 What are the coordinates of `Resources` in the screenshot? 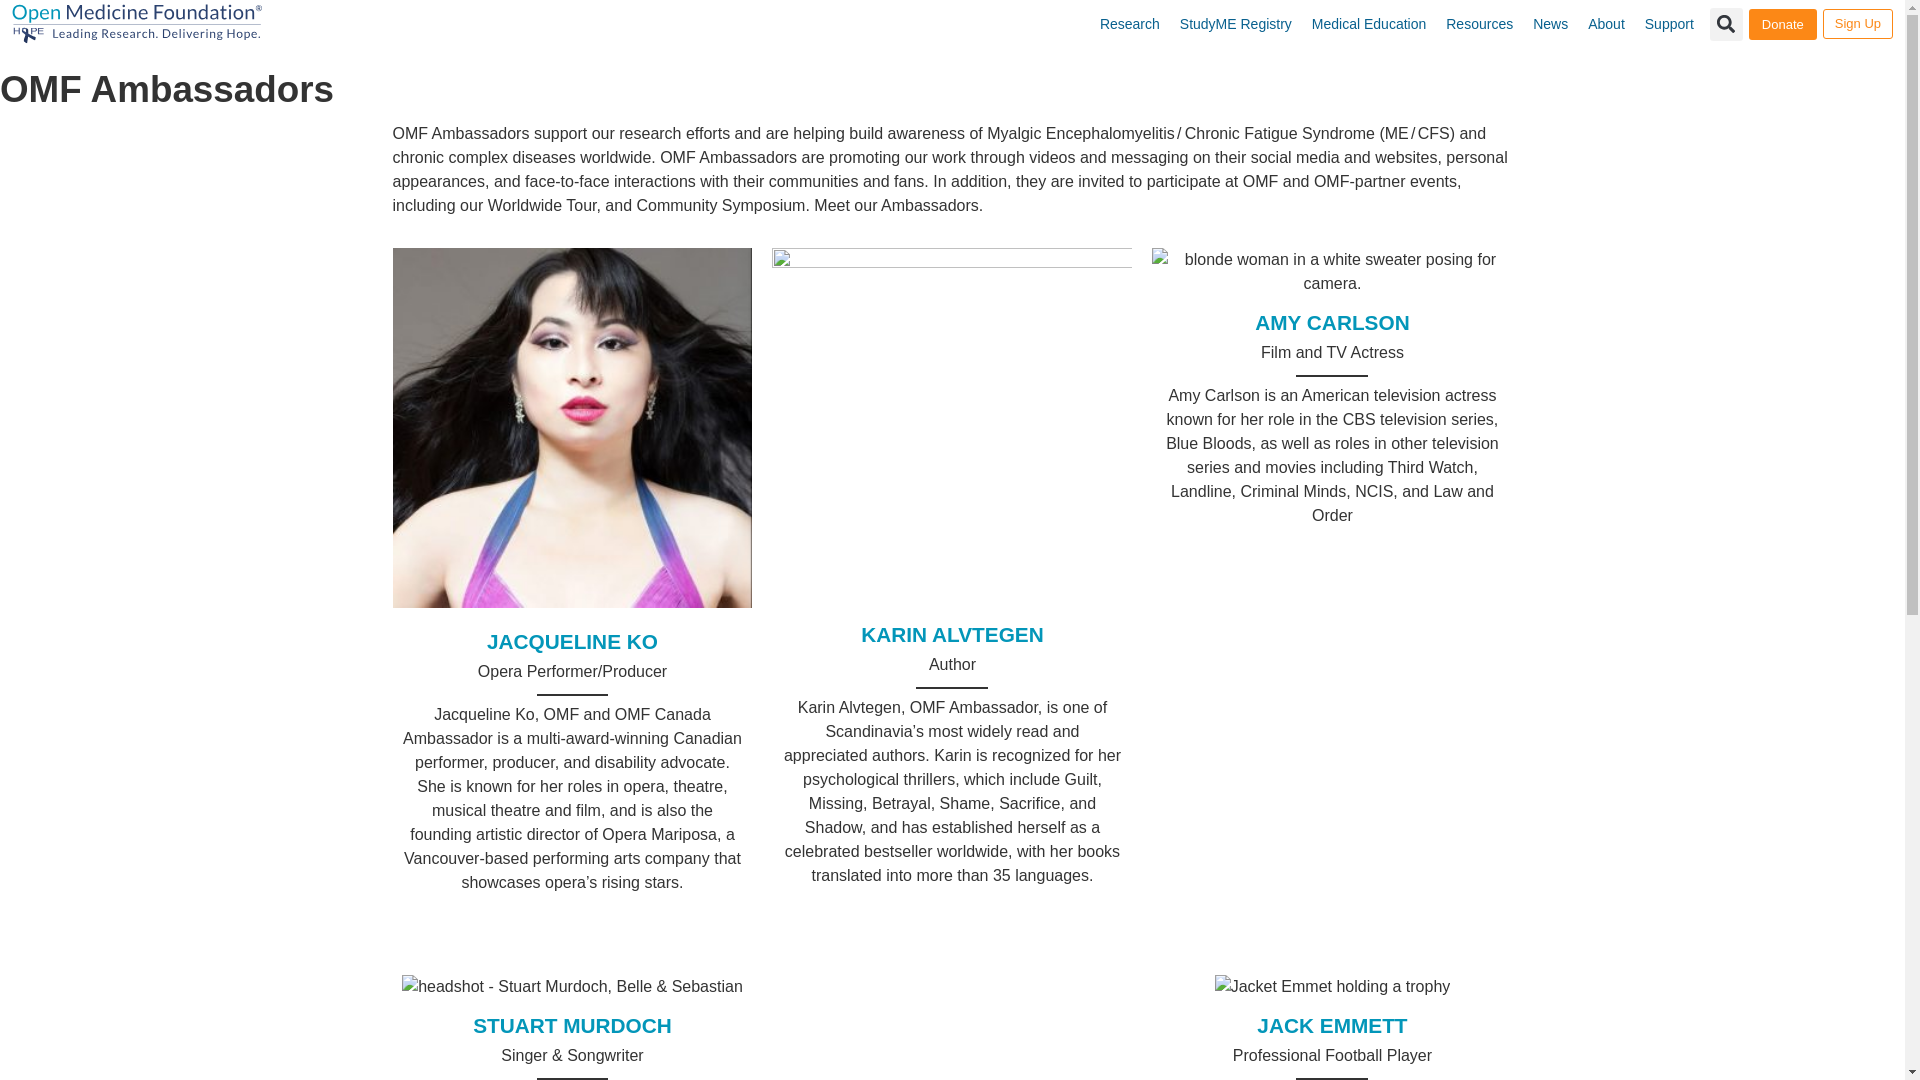 It's located at (1479, 24).